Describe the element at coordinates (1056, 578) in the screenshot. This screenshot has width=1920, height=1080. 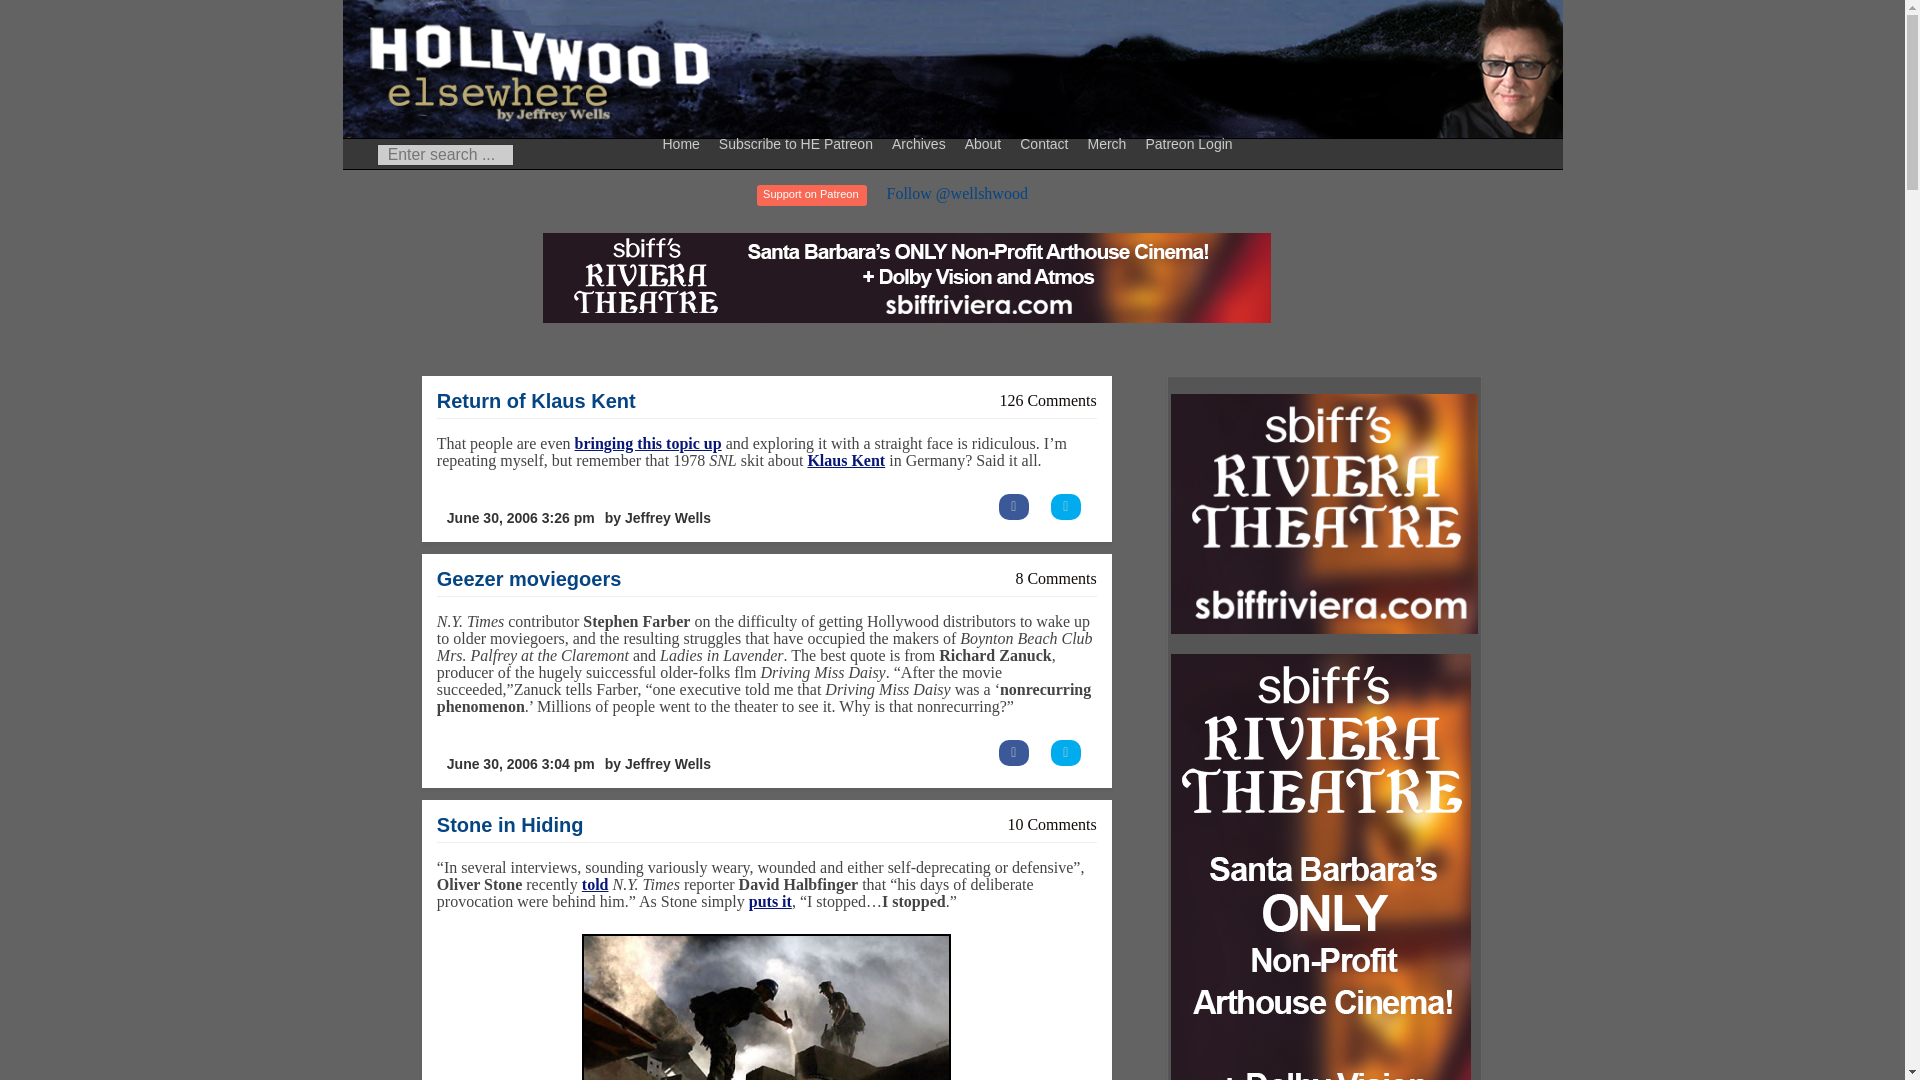
I see `8 Comments` at that location.